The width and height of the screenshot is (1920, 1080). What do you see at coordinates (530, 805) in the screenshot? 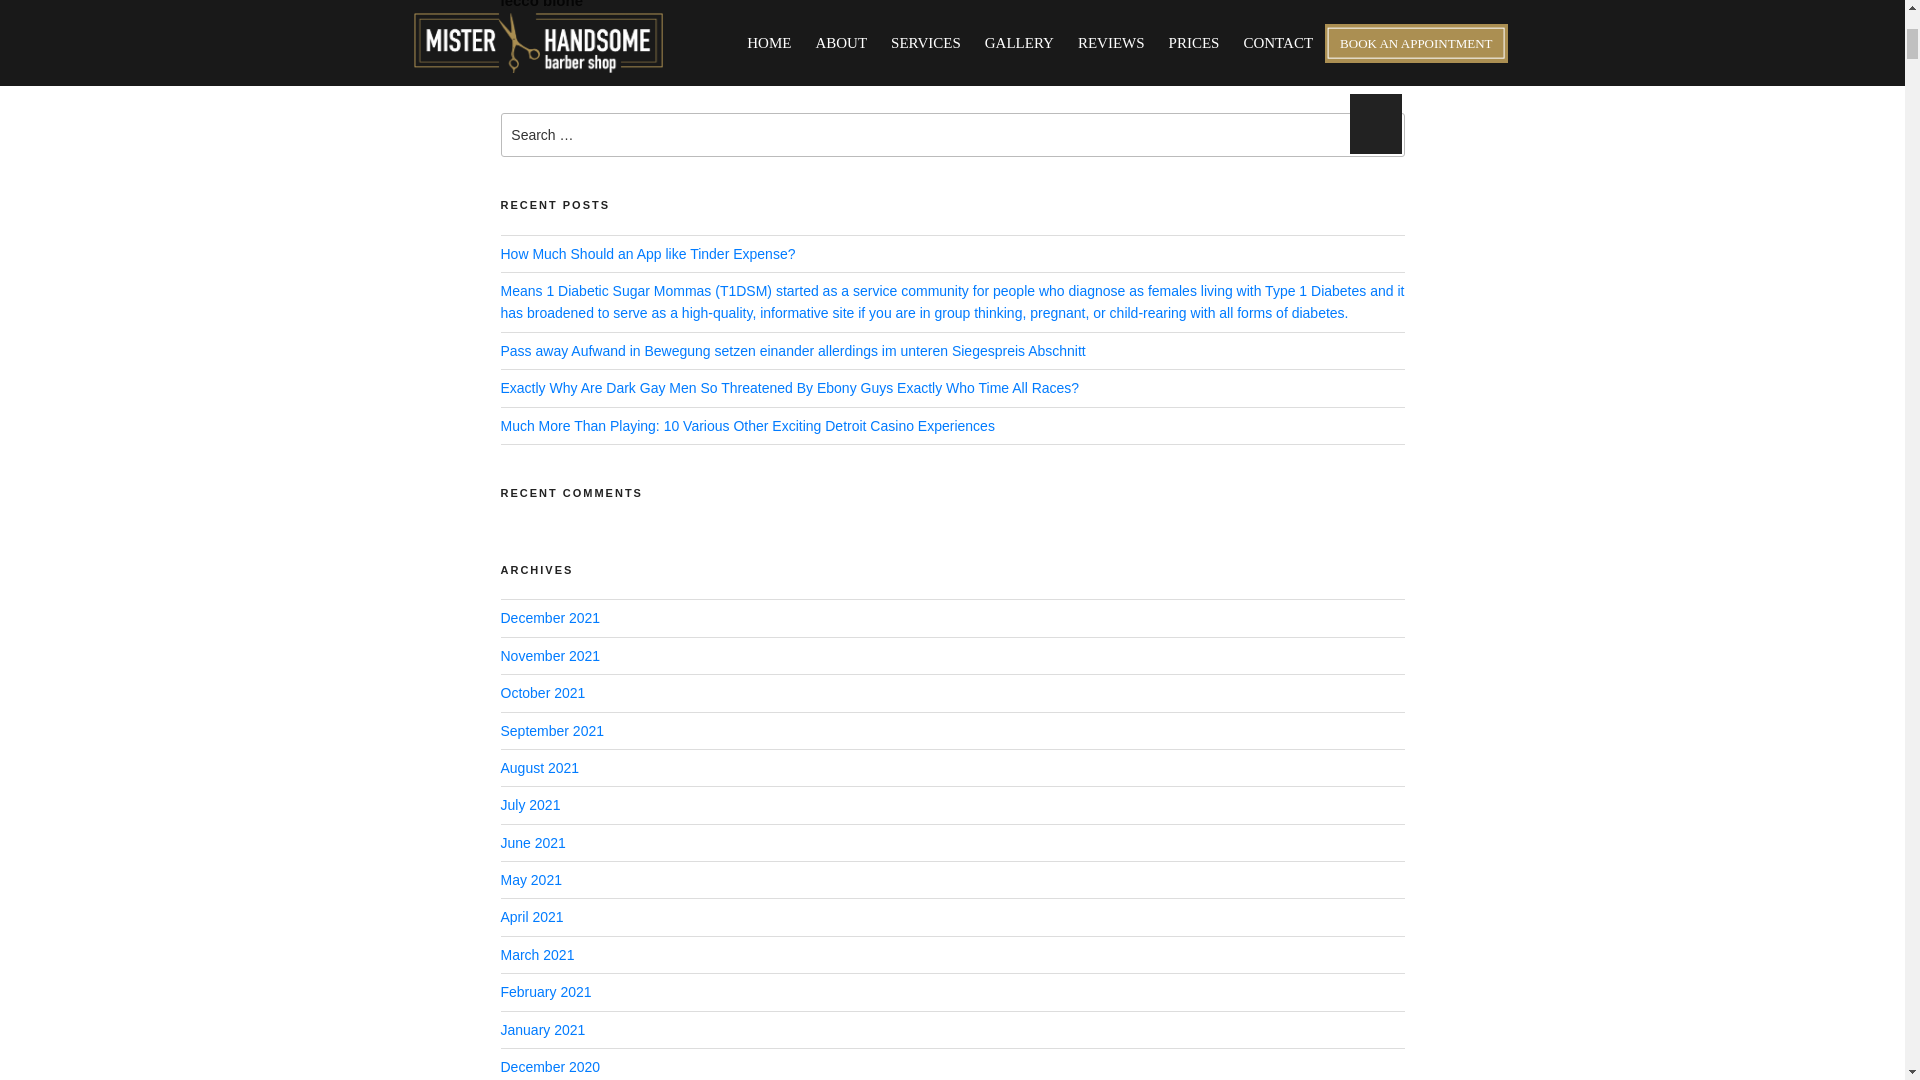
I see `July 2021` at bounding box center [530, 805].